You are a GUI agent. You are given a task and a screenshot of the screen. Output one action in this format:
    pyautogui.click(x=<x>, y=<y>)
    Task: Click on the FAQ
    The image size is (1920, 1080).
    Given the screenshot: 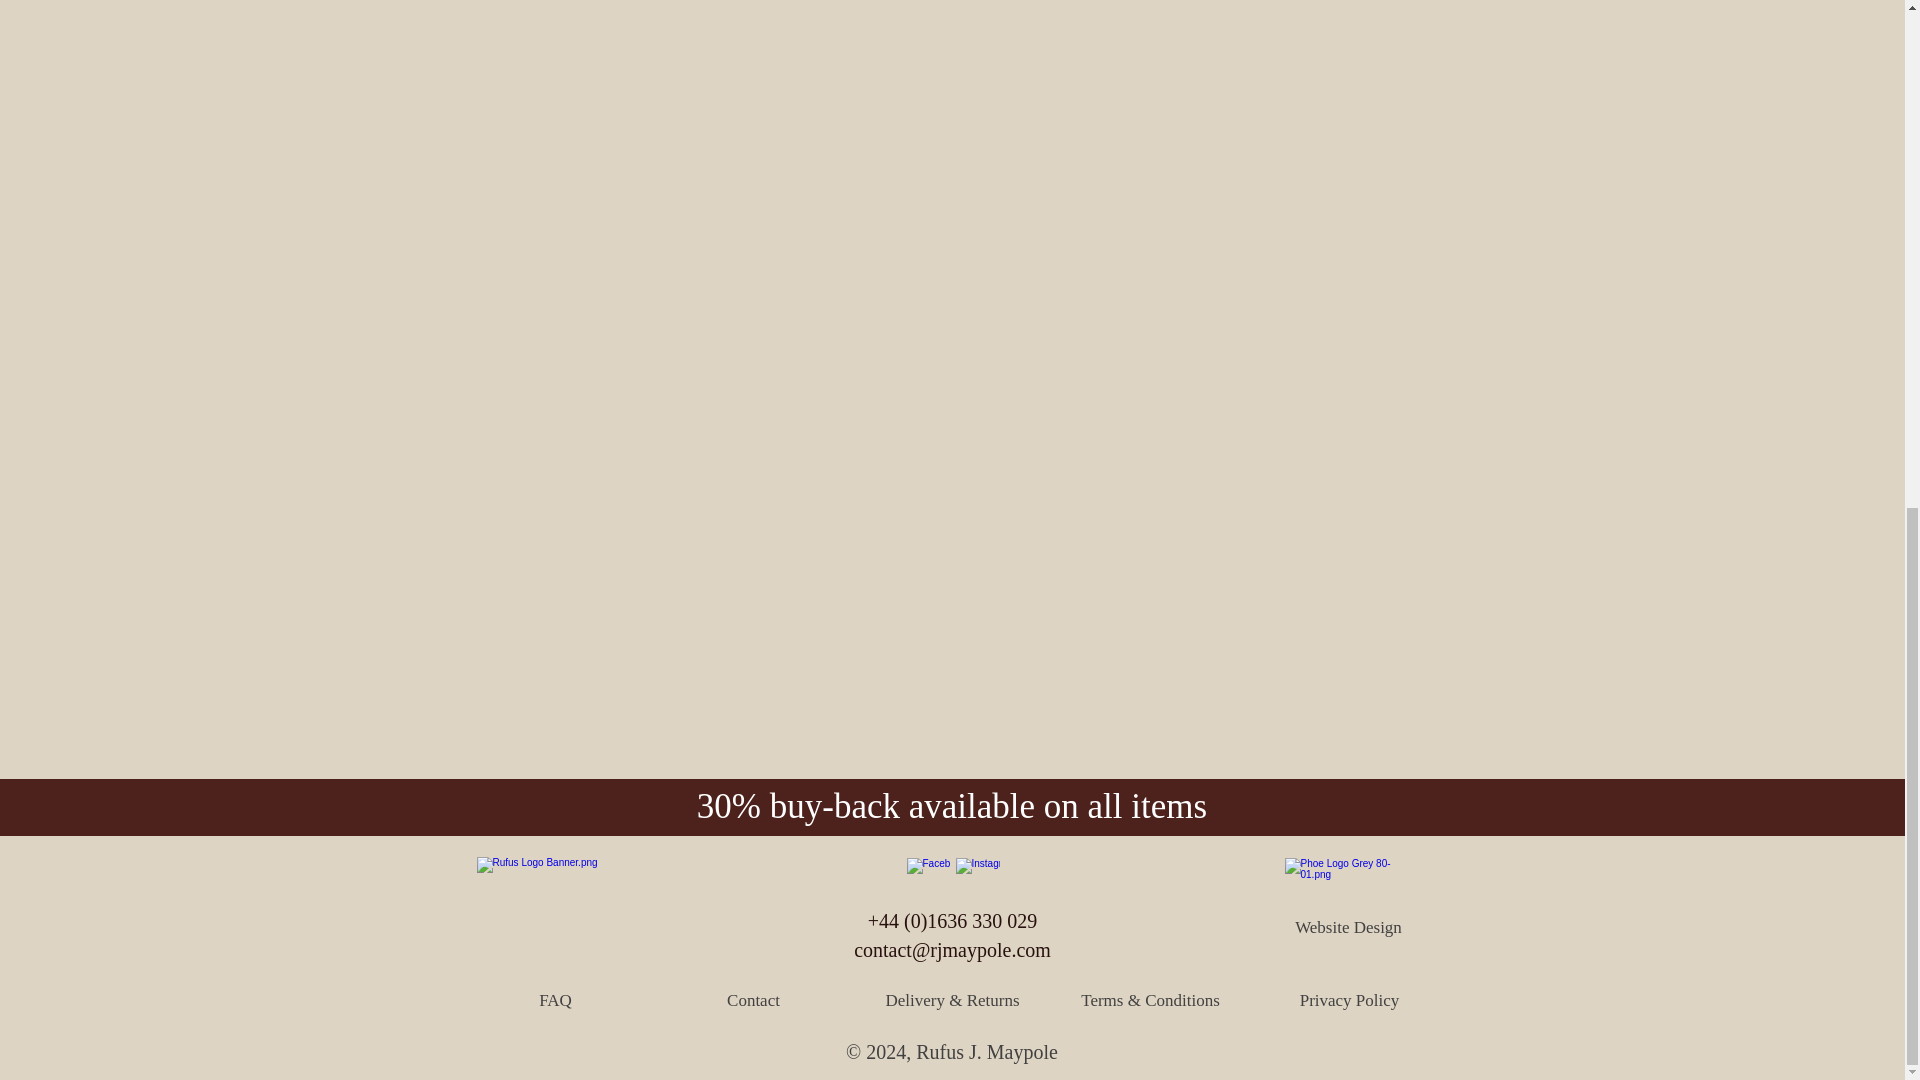 What is the action you would take?
    pyautogui.click(x=554, y=1000)
    